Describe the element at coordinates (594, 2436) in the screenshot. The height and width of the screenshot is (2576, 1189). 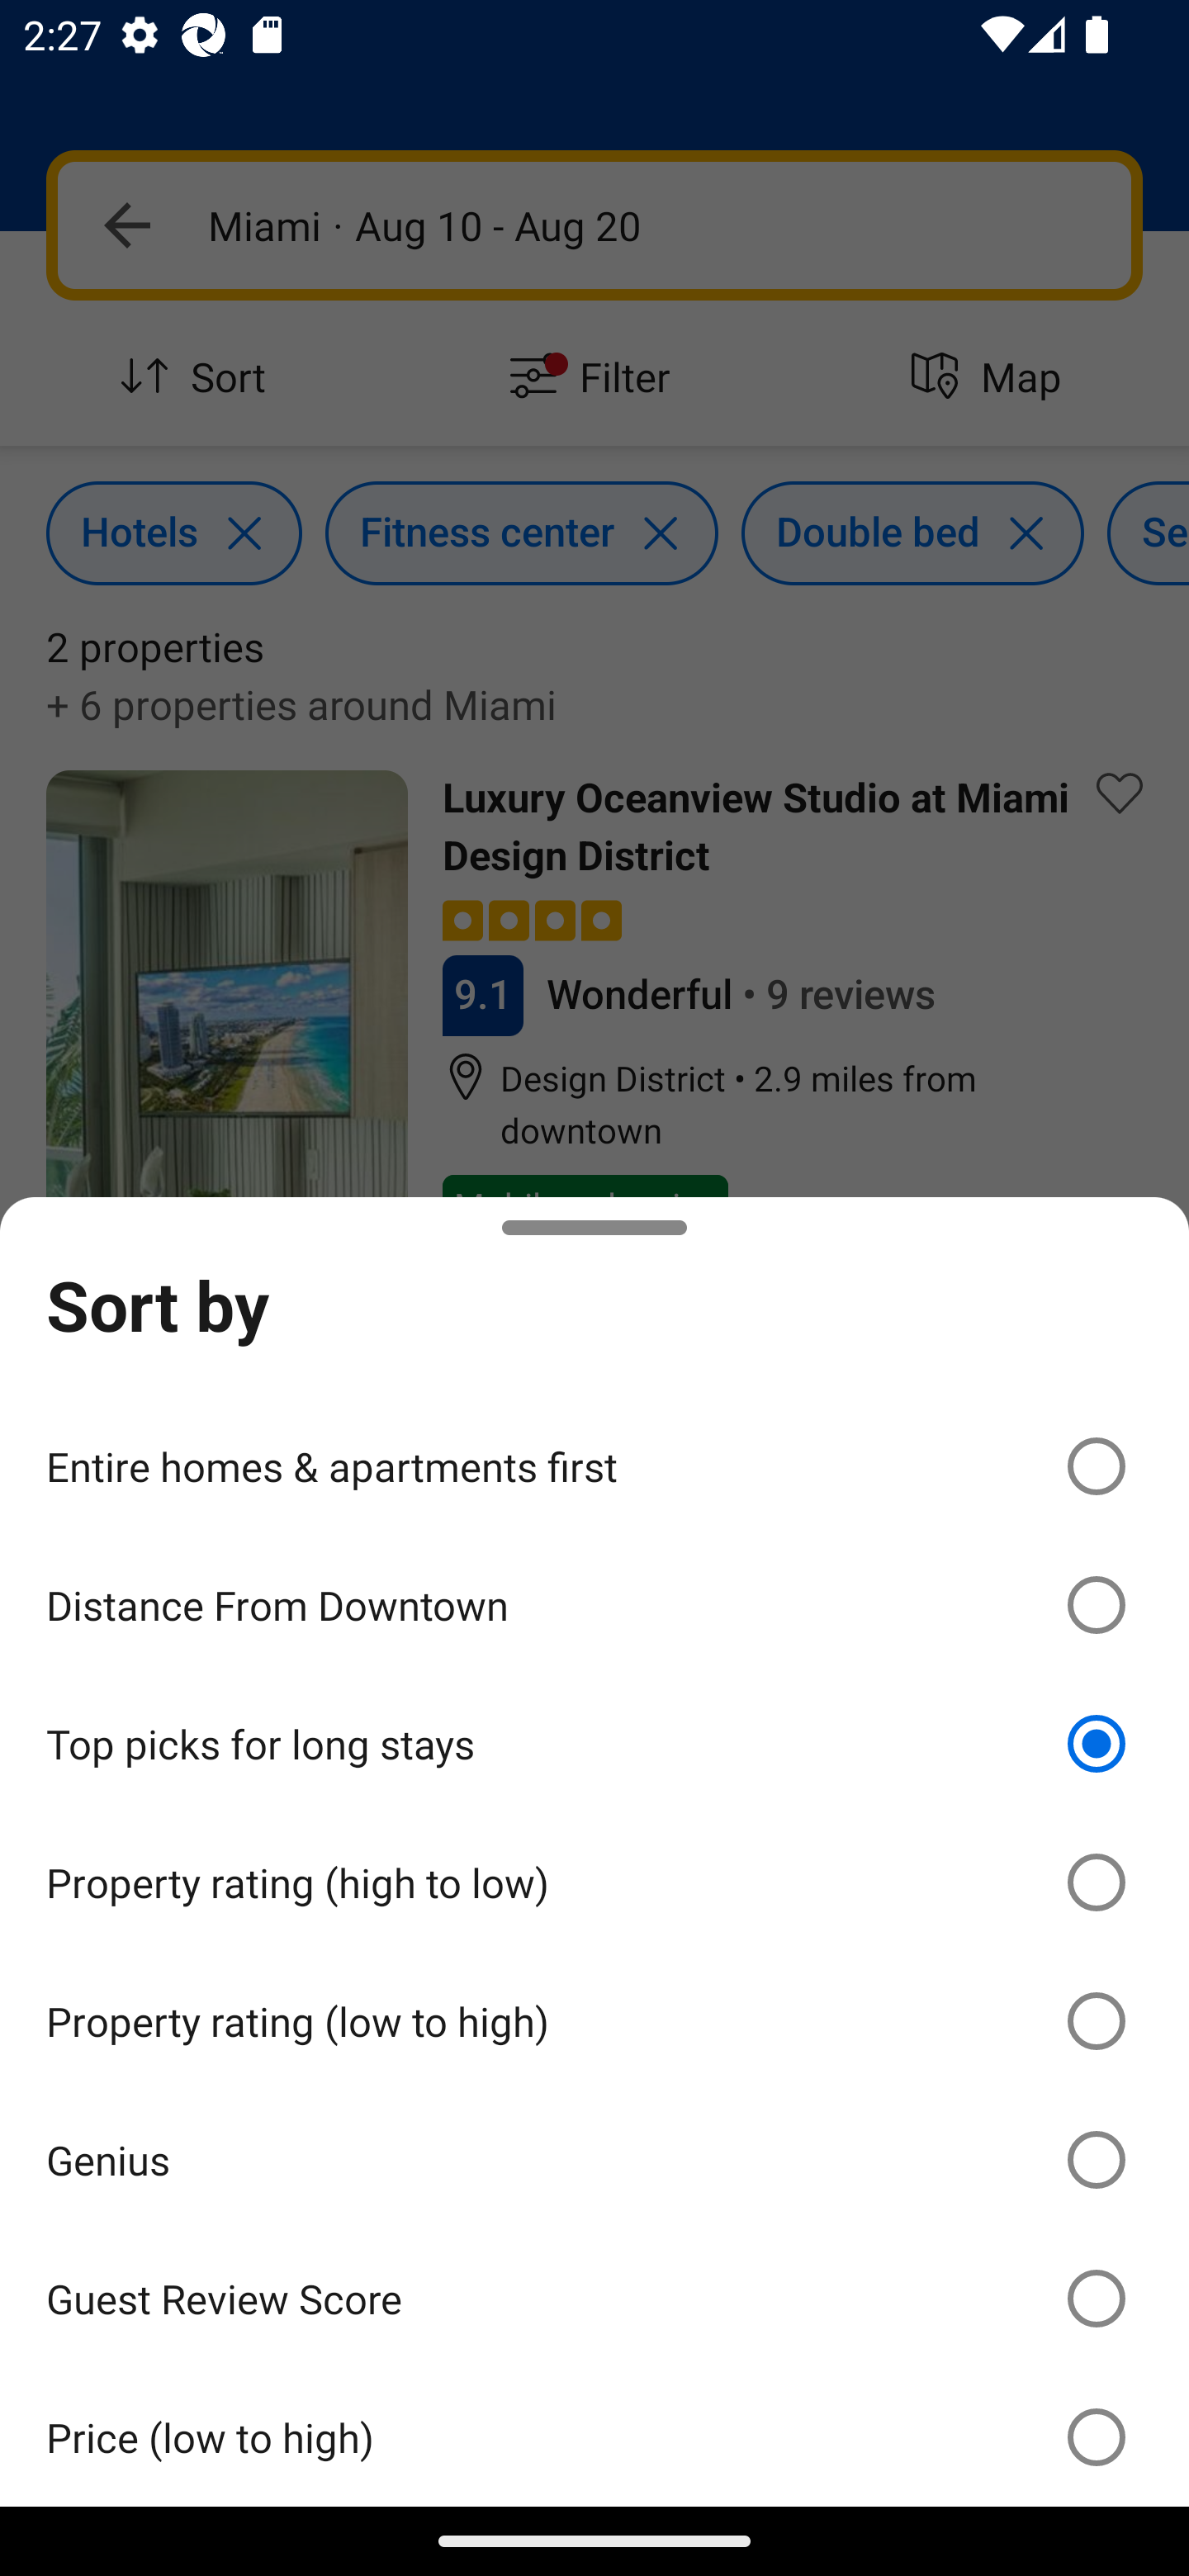
I see `Price (low to high)` at that location.